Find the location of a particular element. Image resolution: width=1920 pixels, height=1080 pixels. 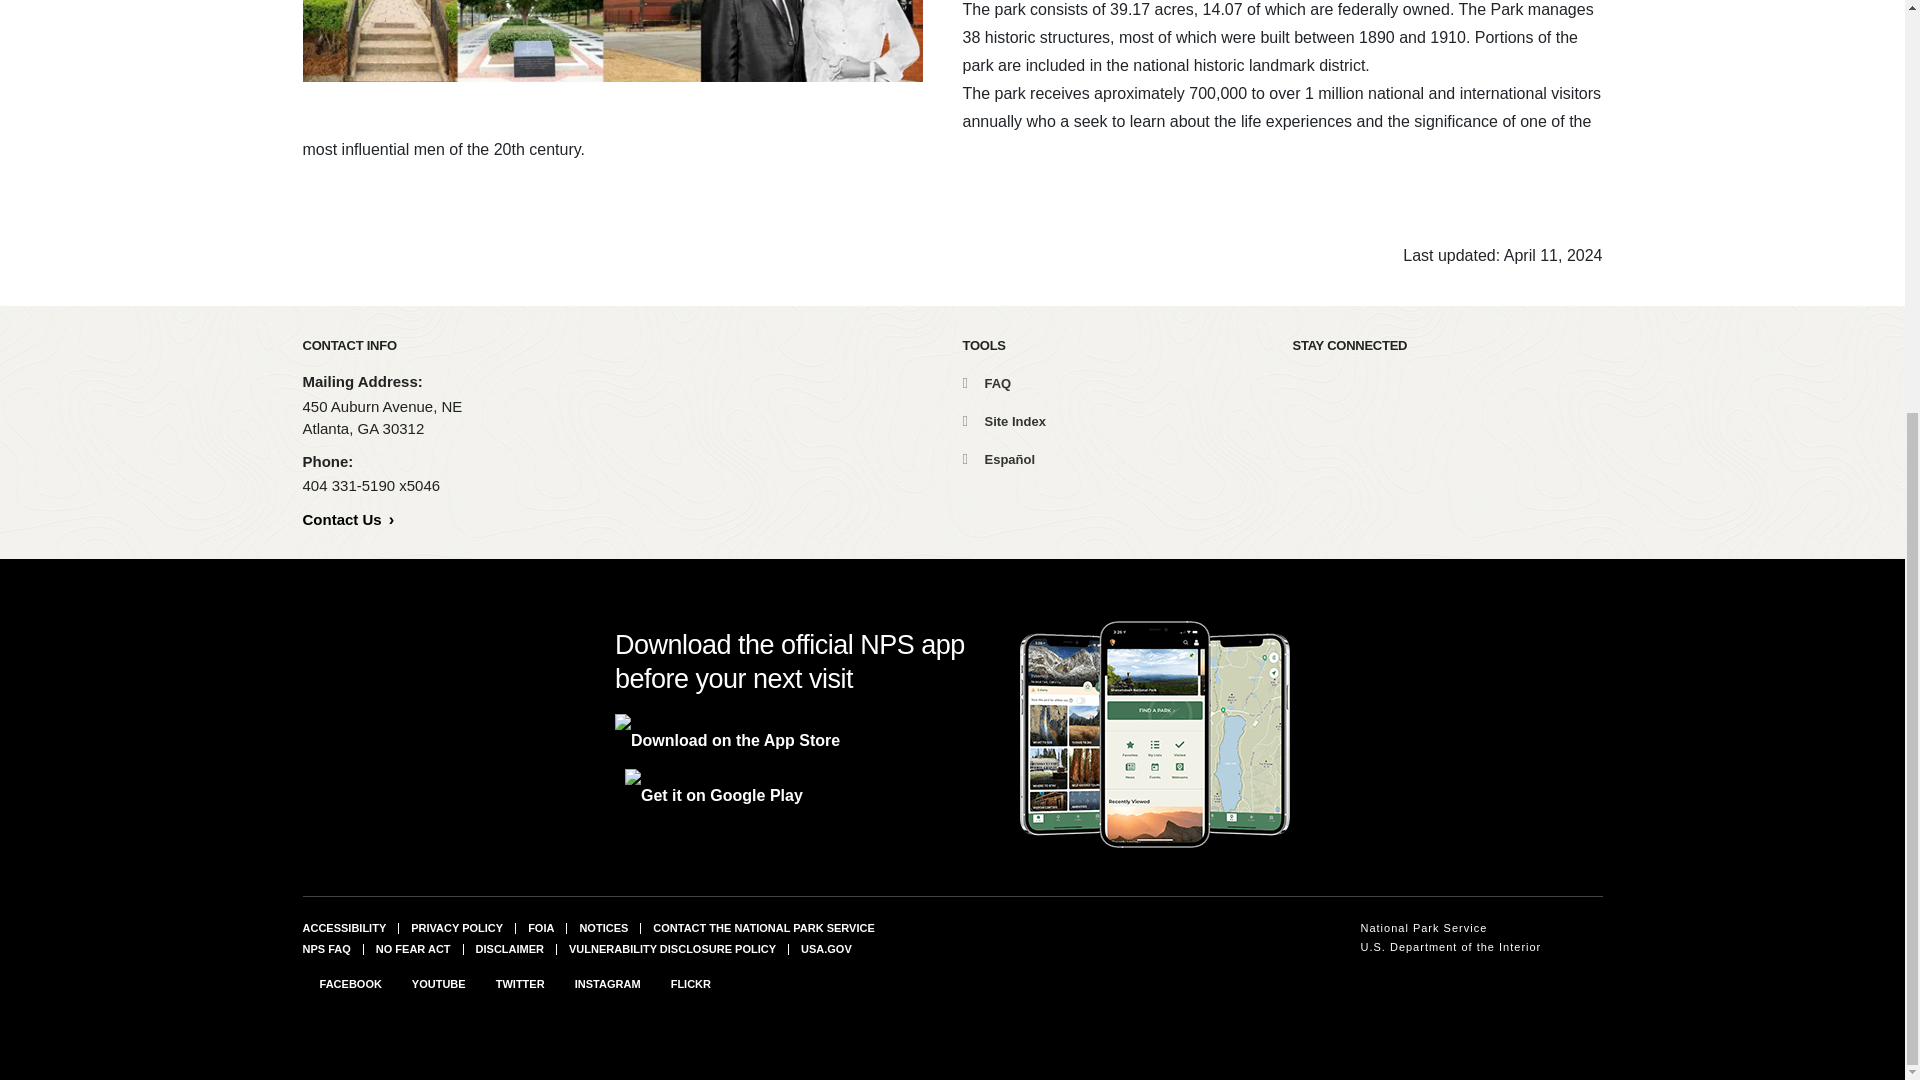

FOIA is located at coordinates (541, 928).